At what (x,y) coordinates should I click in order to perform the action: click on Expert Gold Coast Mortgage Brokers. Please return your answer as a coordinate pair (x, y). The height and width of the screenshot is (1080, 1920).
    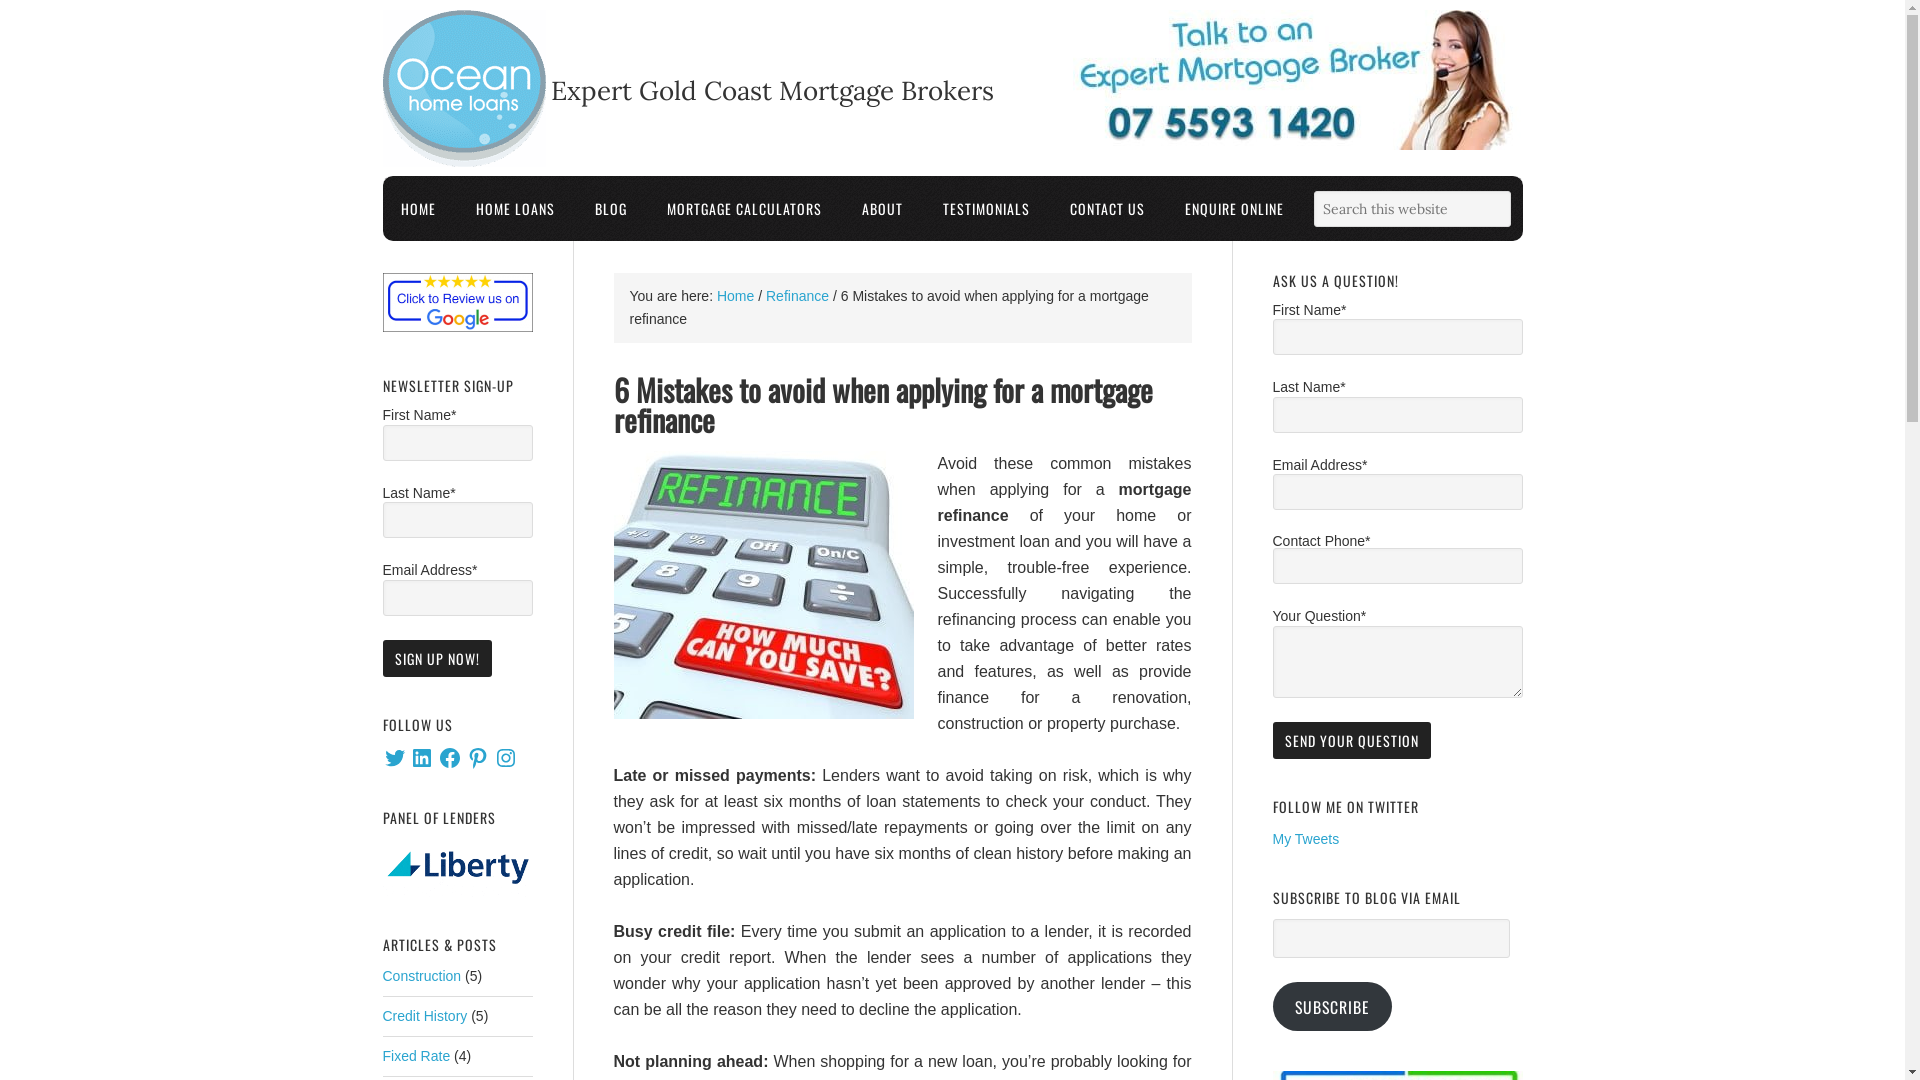
    Looking at the image, I should click on (464, 162).